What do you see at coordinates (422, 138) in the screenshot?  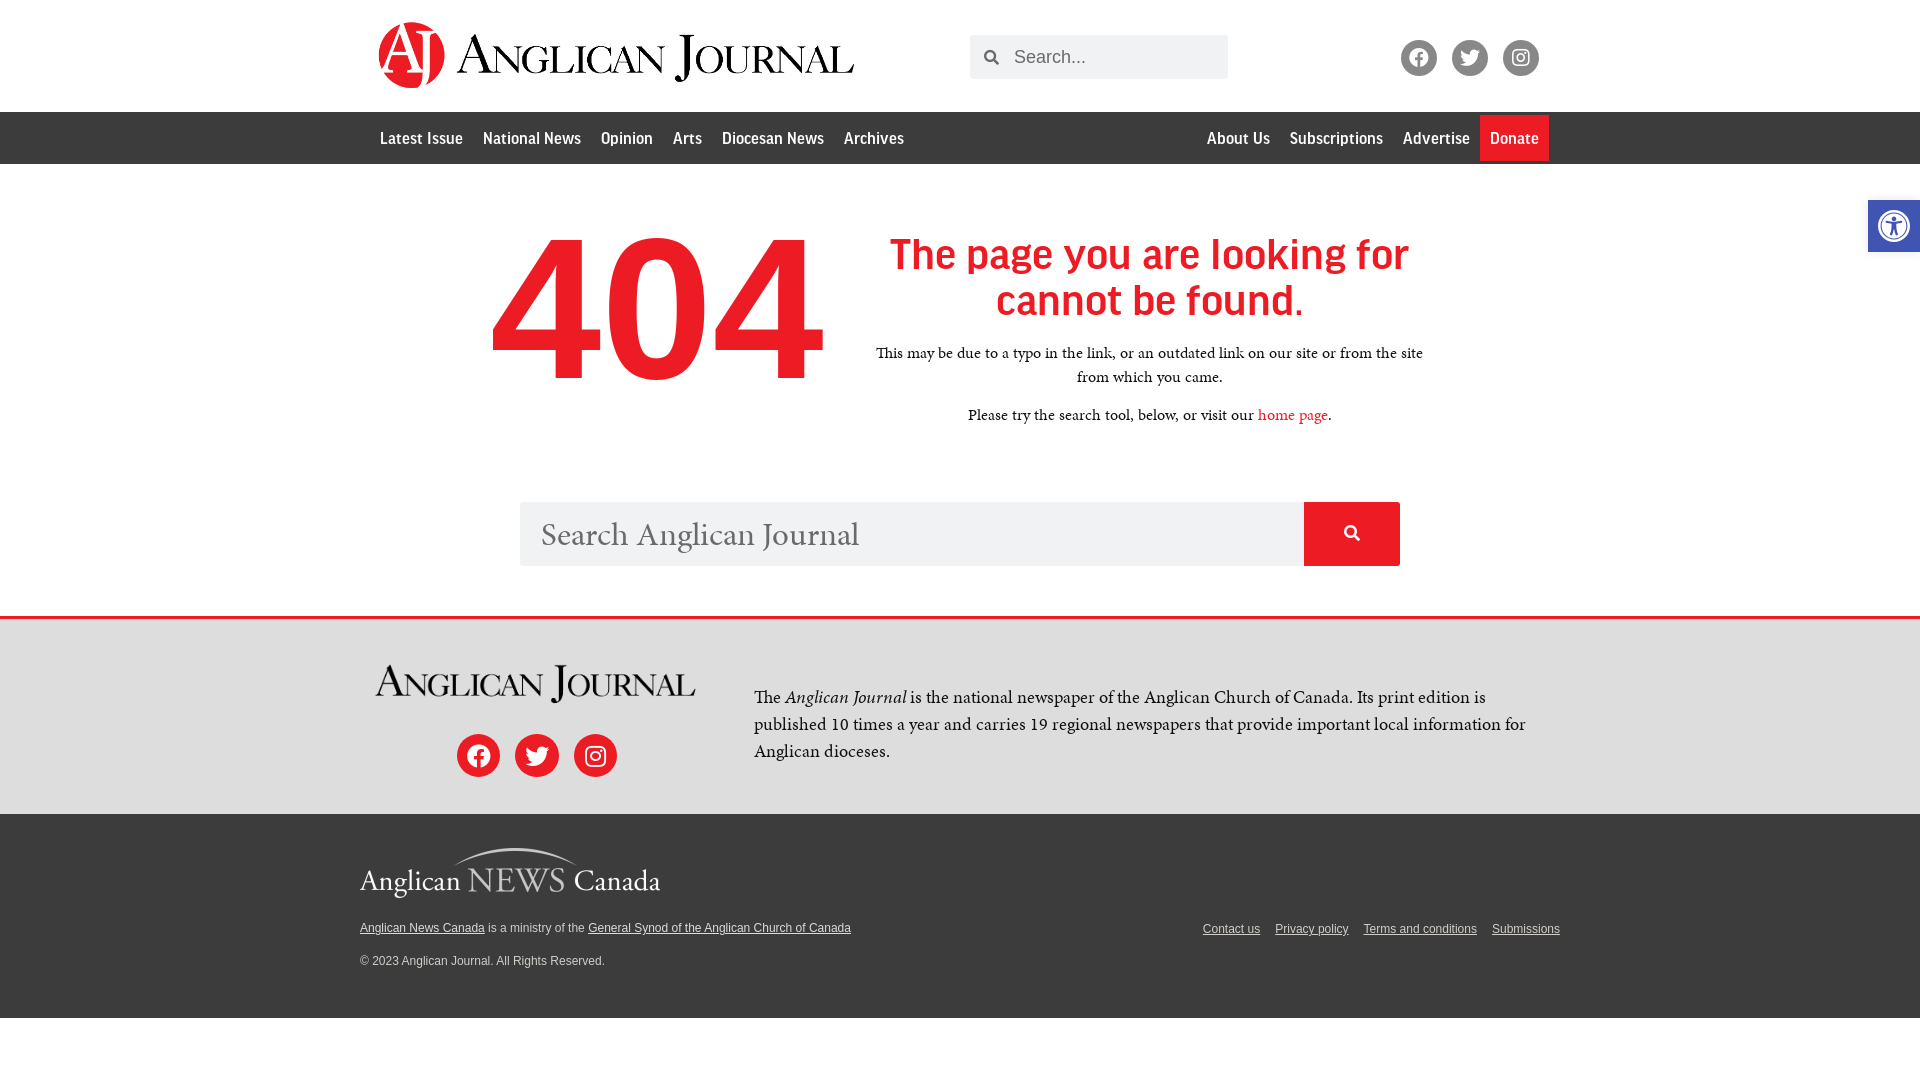 I see `Latest Issue` at bounding box center [422, 138].